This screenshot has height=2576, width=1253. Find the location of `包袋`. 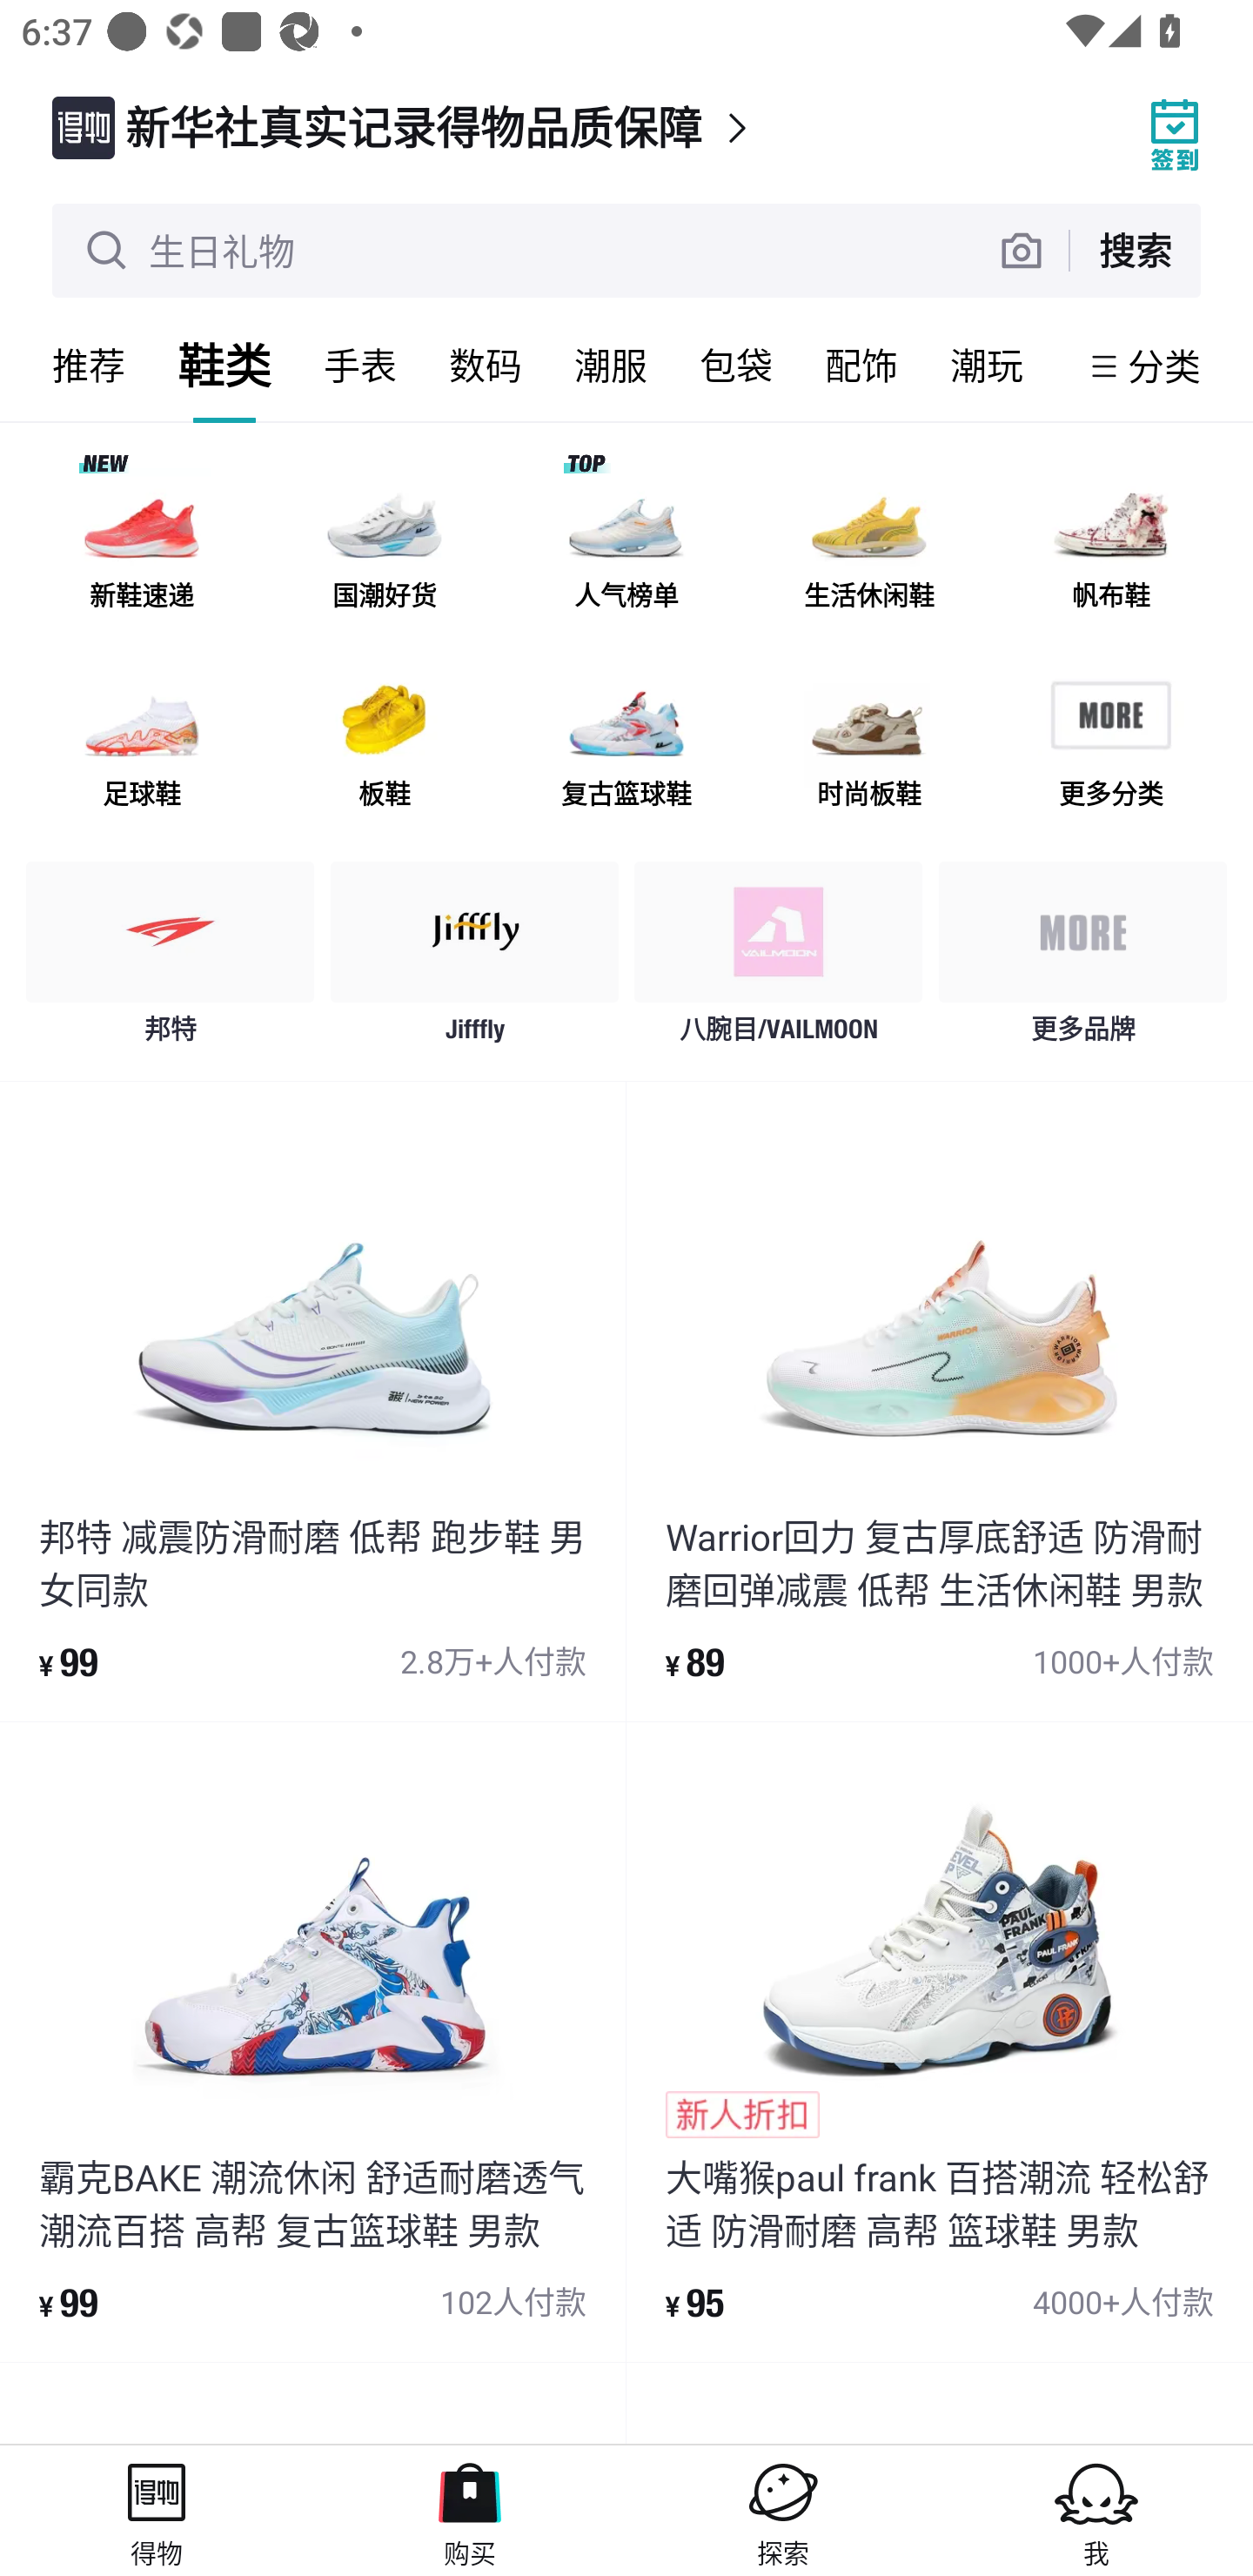

包袋 is located at coordinates (736, 366).